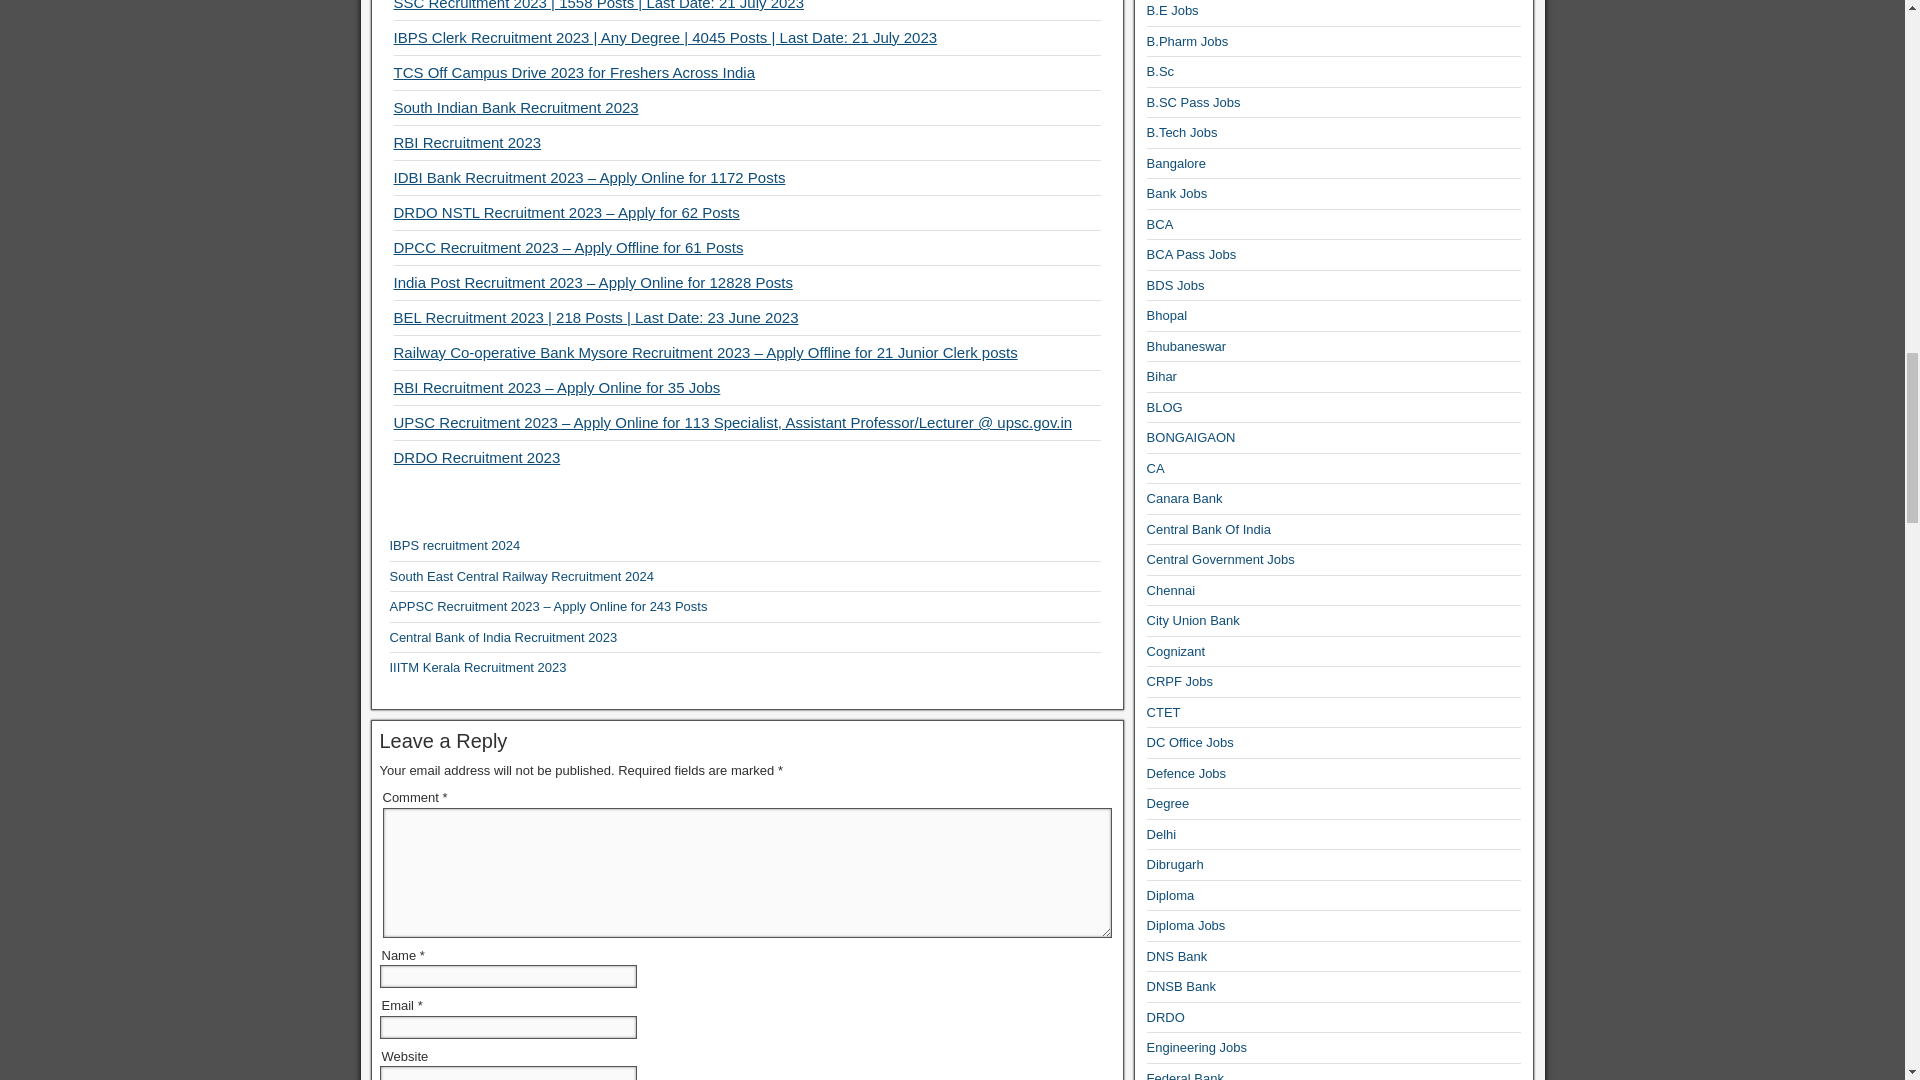  What do you see at coordinates (574, 72) in the screenshot?
I see `TCS Off Campus Drive 2023 for Freshers Across India` at bounding box center [574, 72].